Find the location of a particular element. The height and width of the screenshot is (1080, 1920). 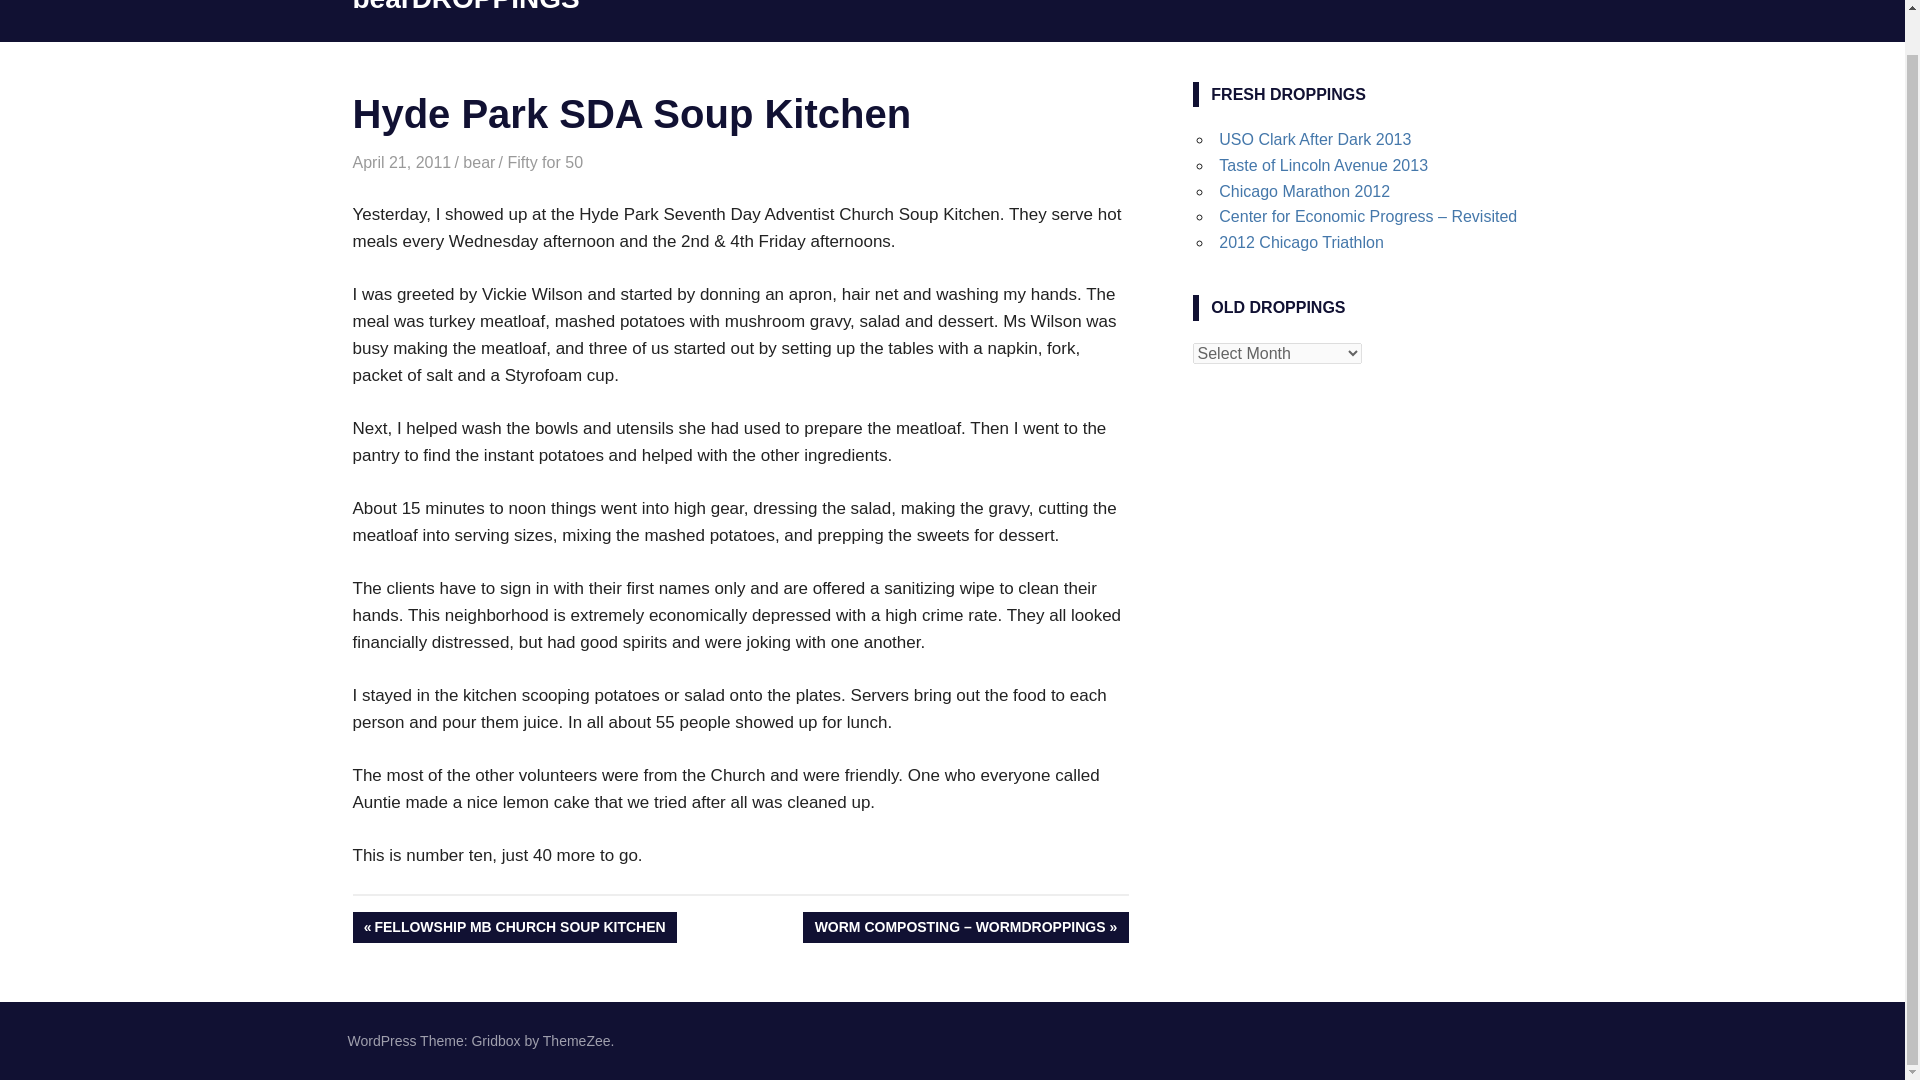

April 21, 2011 is located at coordinates (1302, 242).